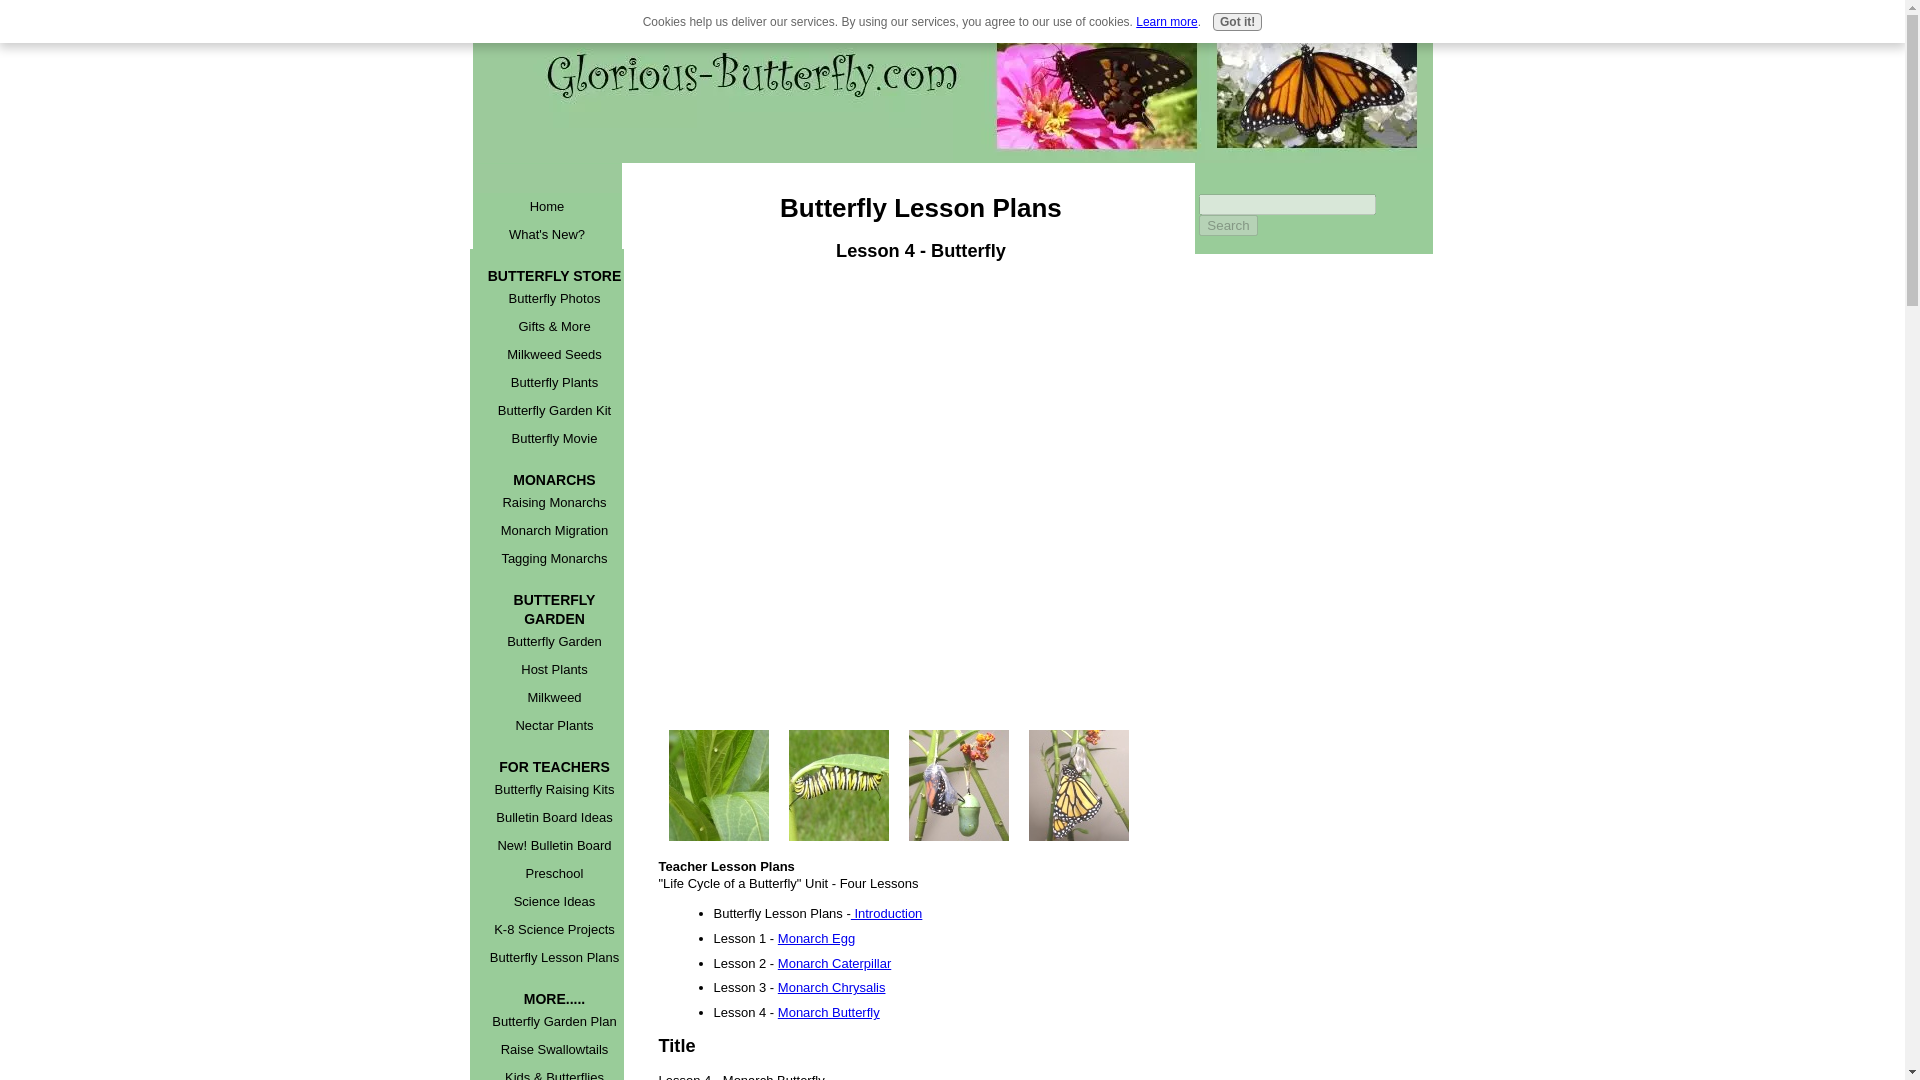 This screenshot has height=1080, width=1920. Describe the element at coordinates (831, 986) in the screenshot. I see `Monarch Chrysalis` at that location.